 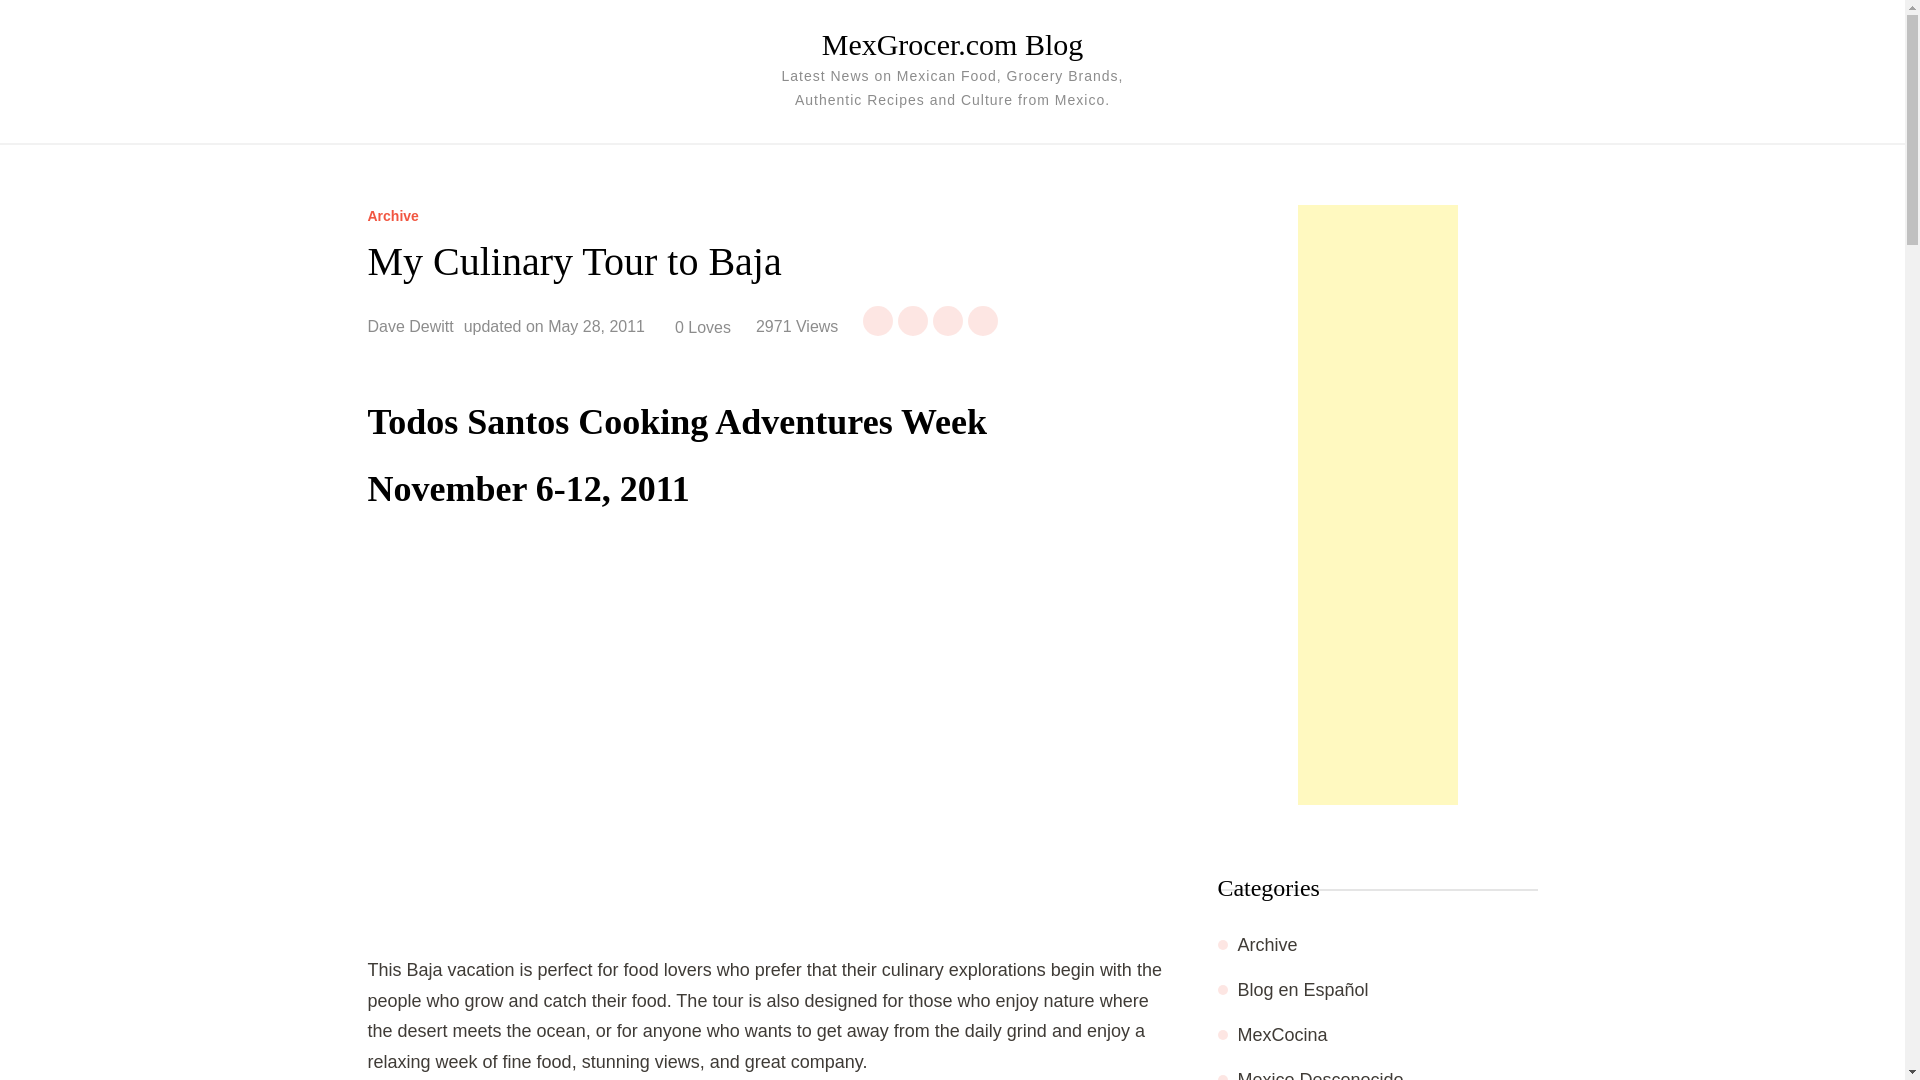 What do you see at coordinates (1222, 640) in the screenshot?
I see `Search` at bounding box center [1222, 640].